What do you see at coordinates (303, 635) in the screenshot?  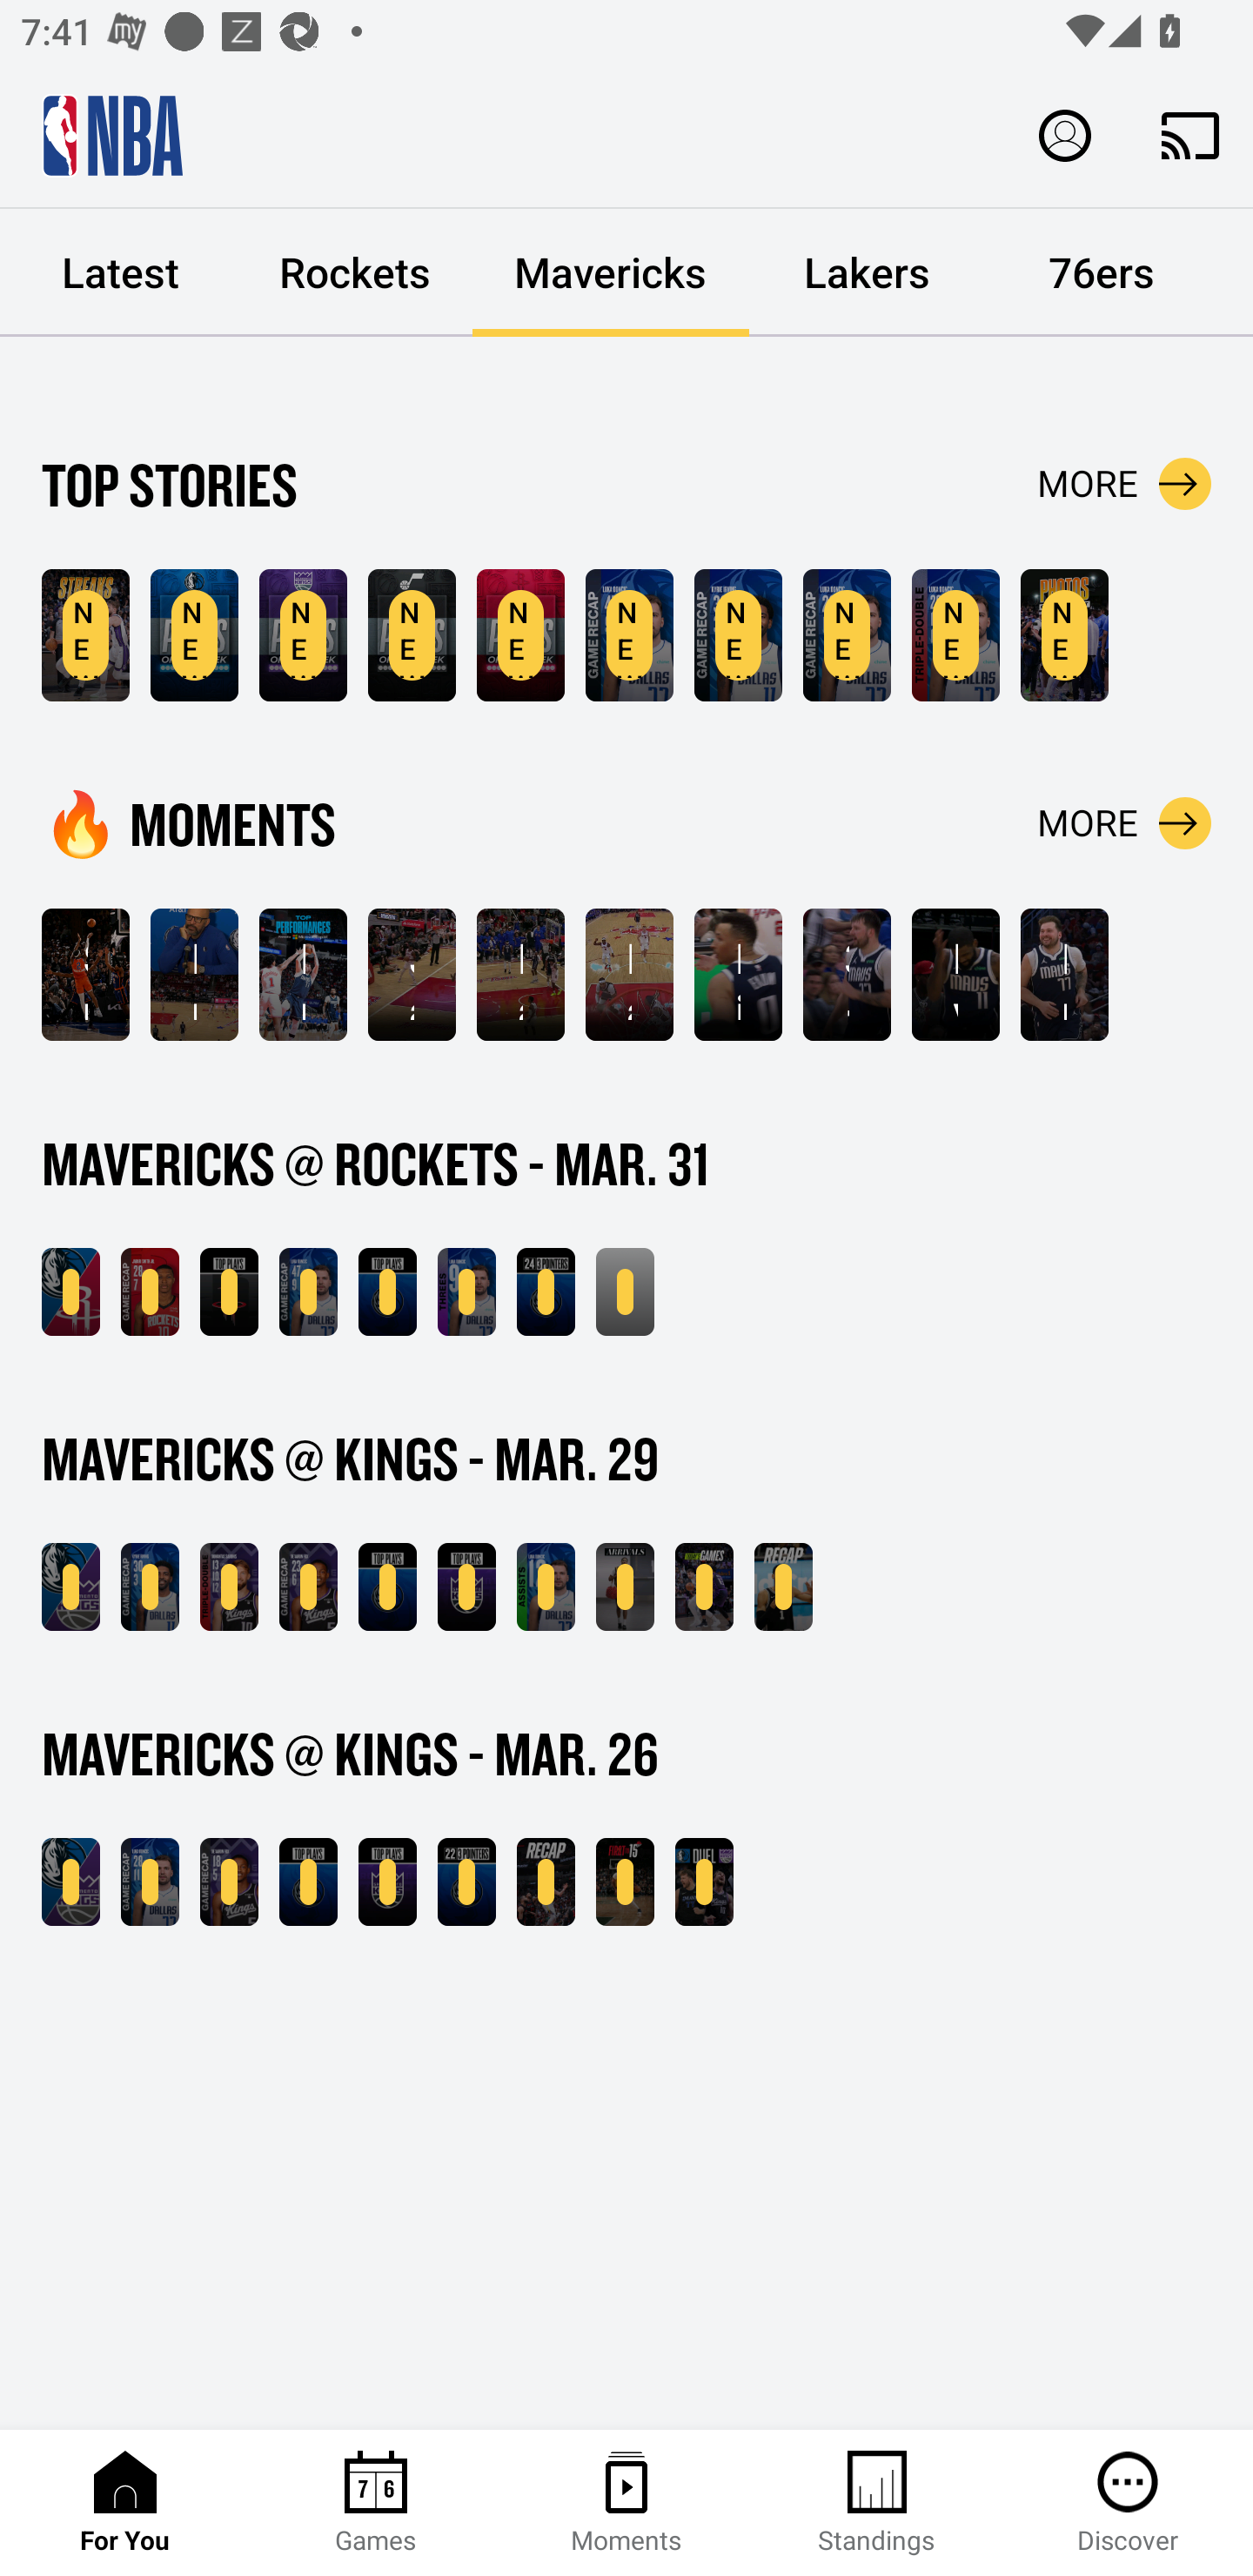 I see `NEW SAC's Top Plays of Week 23` at bounding box center [303, 635].